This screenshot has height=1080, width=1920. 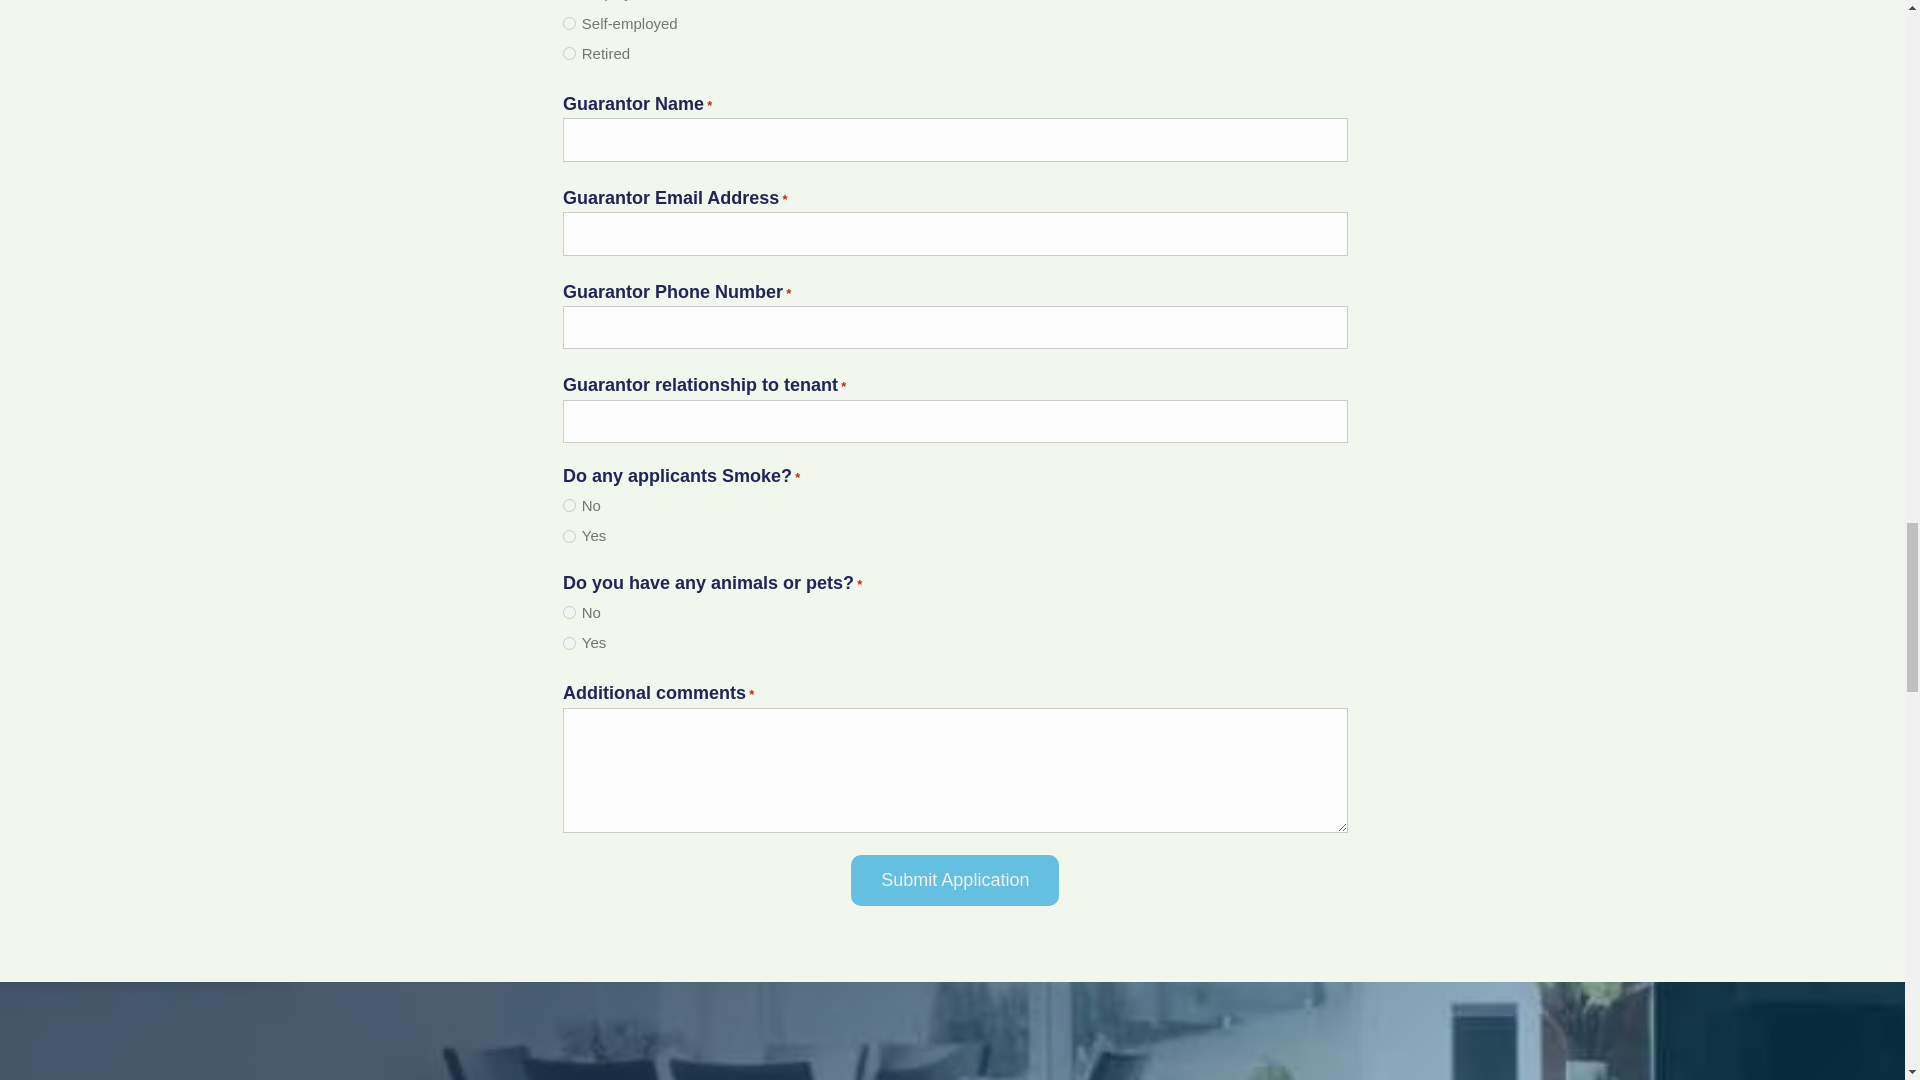 What do you see at coordinates (569, 54) in the screenshot?
I see `Retired` at bounding box center [569, 54].